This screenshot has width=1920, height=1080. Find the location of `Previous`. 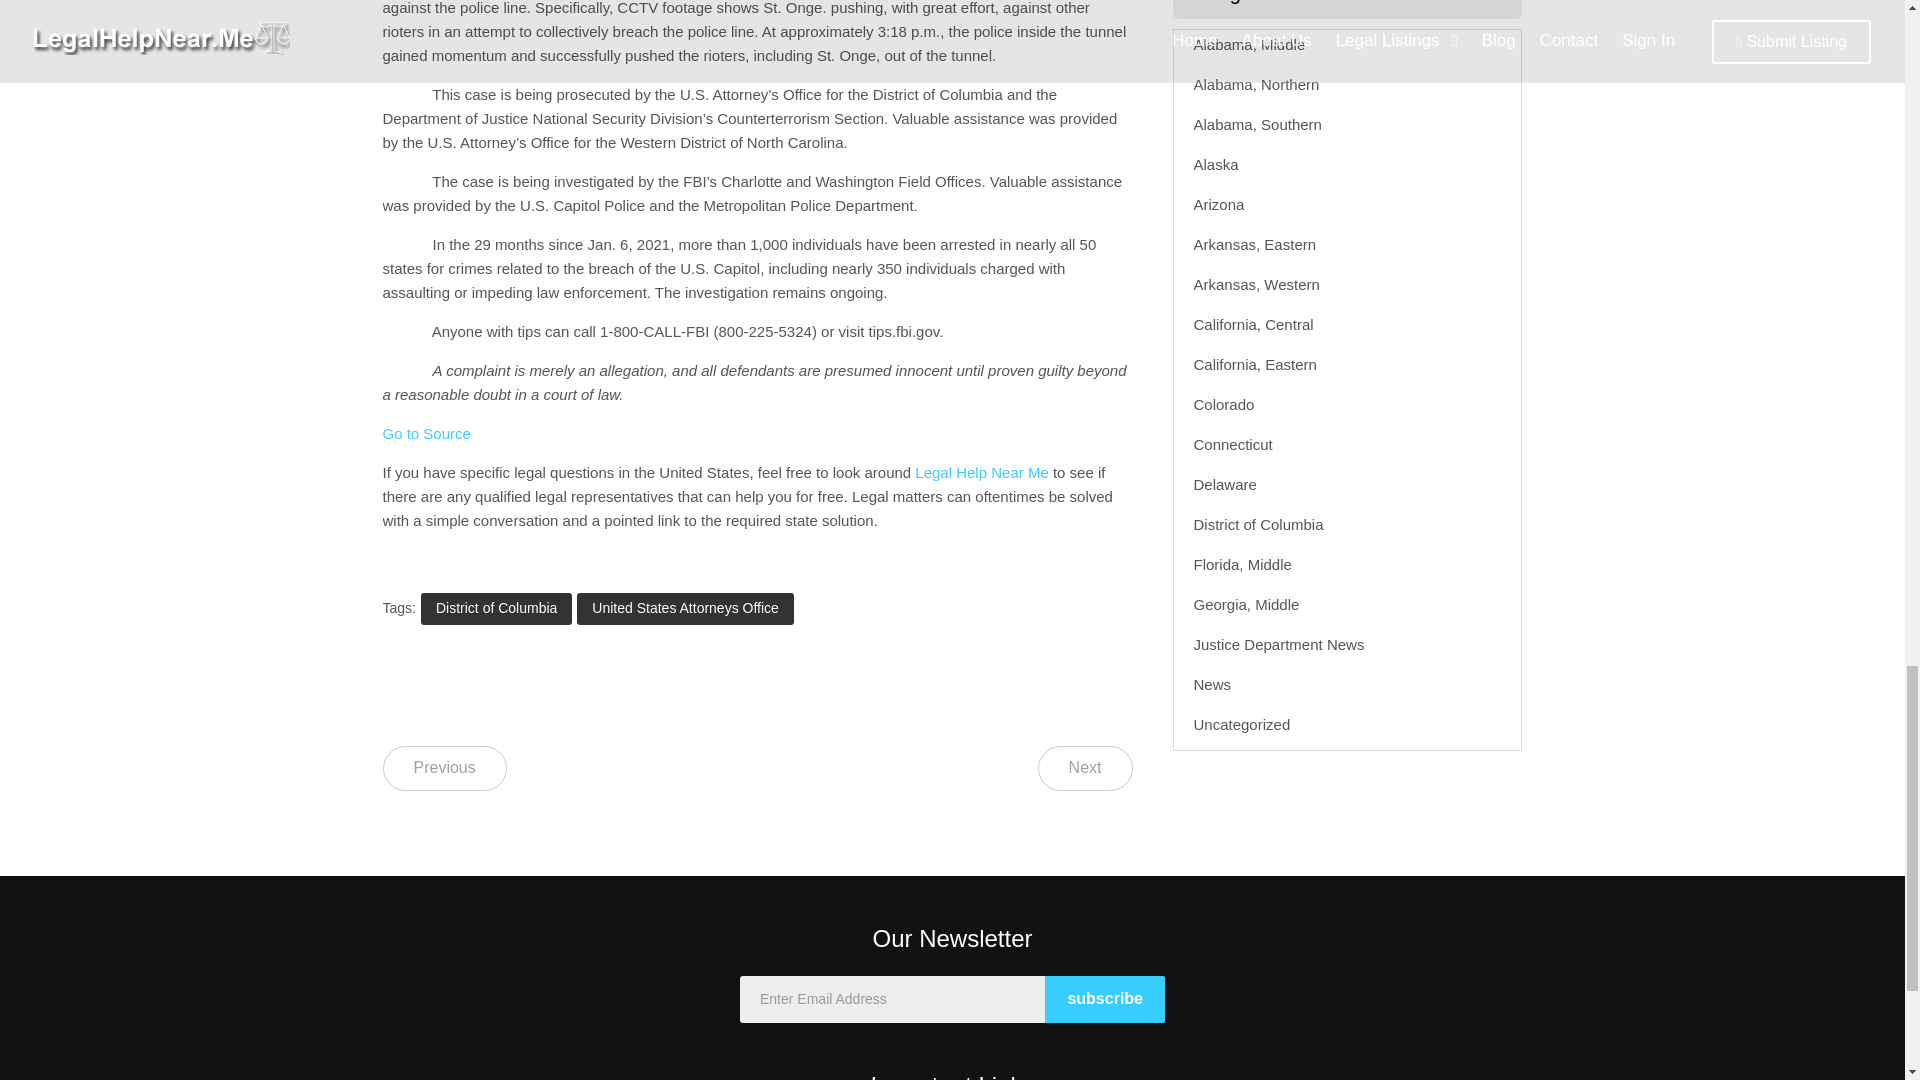

Previous is located at coordinates (444, 768).